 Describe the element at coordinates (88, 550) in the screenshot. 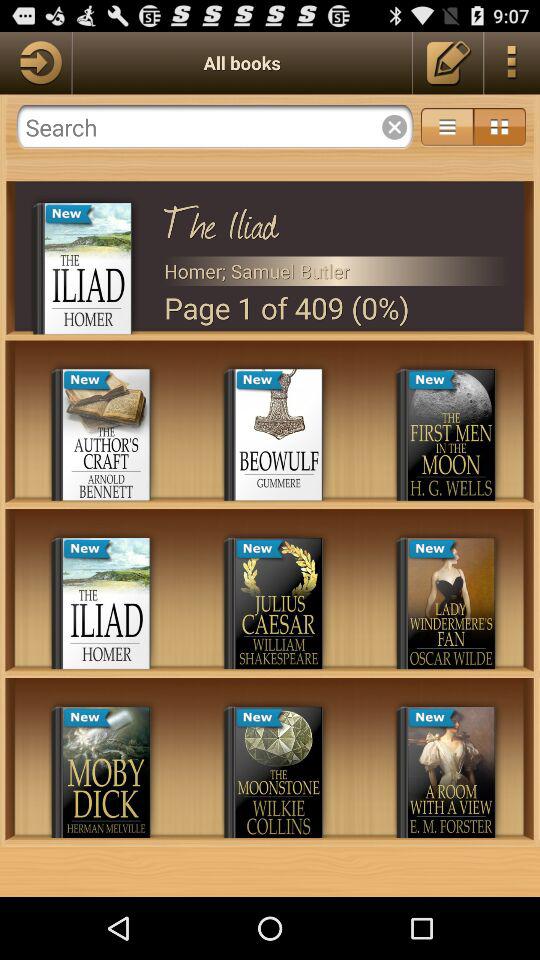

I see `select the first text in the 2 nd row` at that location.